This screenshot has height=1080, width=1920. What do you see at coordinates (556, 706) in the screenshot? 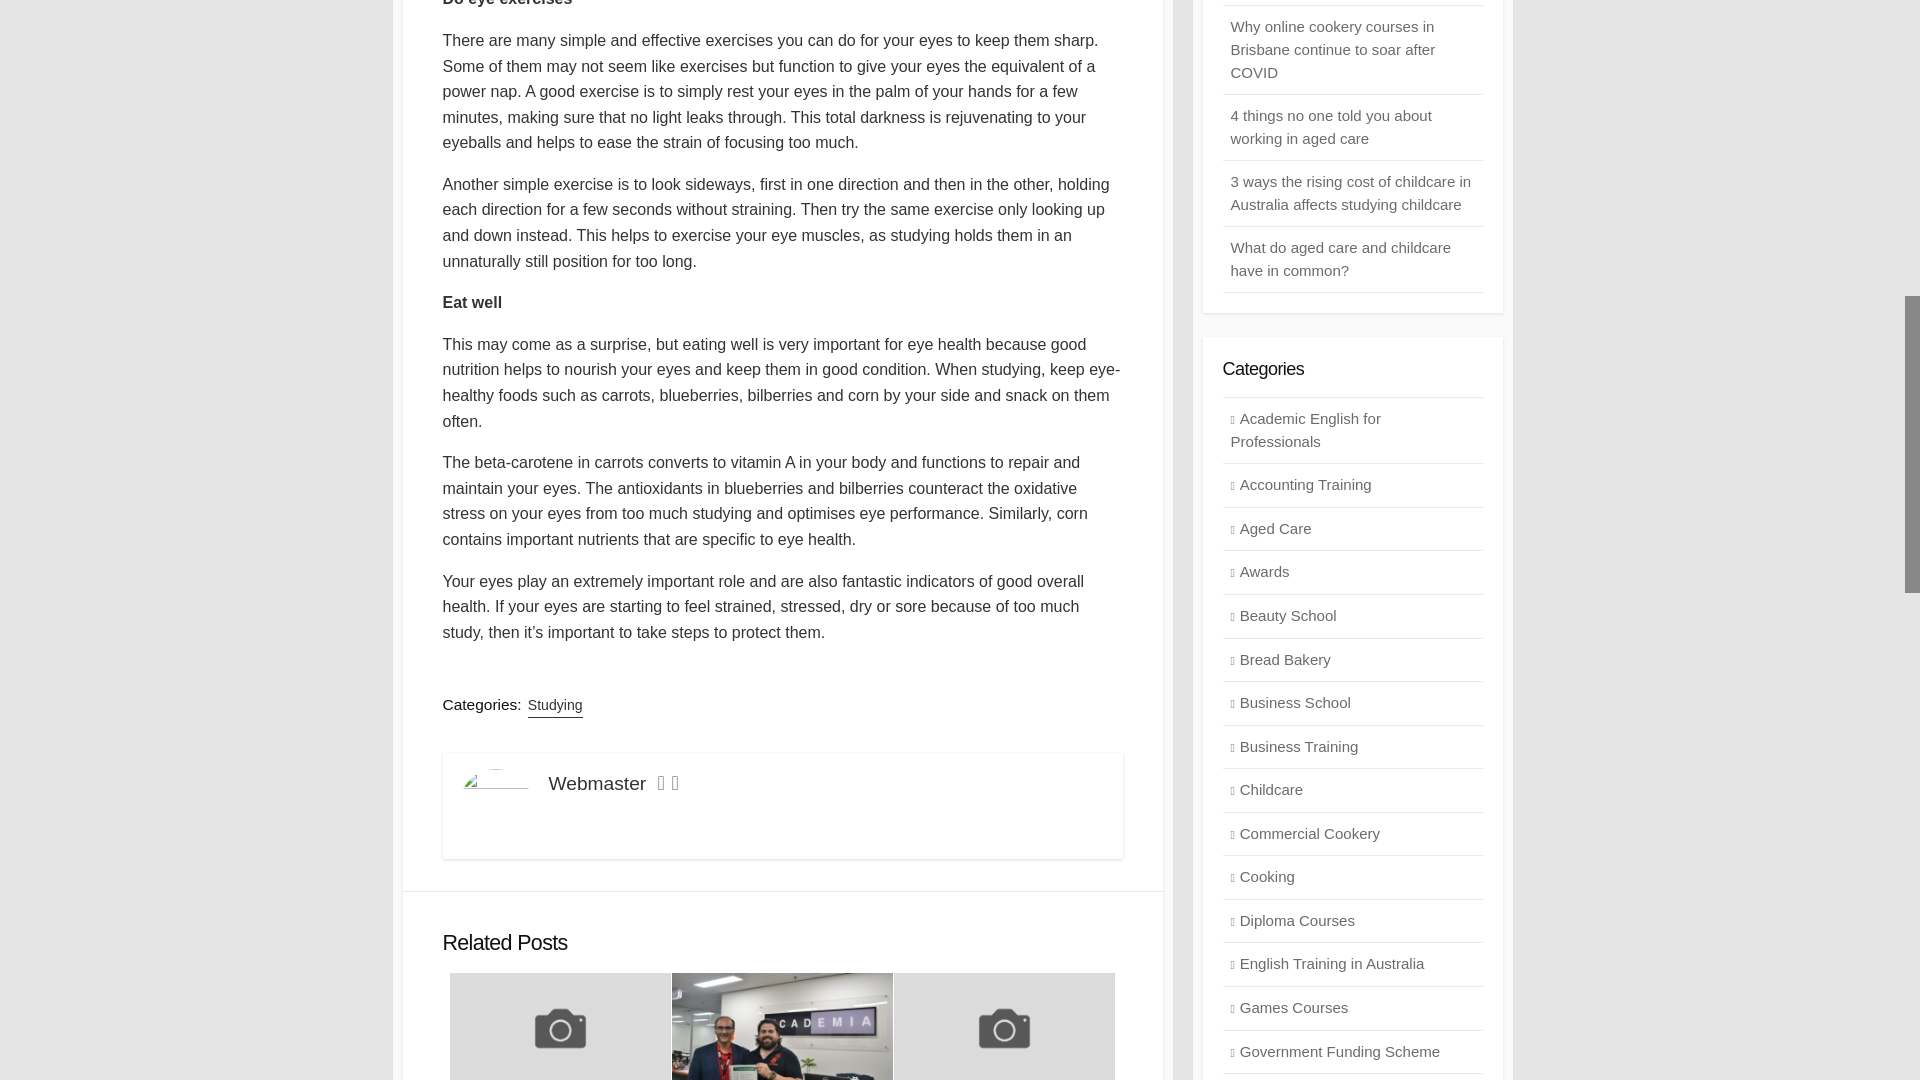
I see `Studying` at bounding box center [556, 706].